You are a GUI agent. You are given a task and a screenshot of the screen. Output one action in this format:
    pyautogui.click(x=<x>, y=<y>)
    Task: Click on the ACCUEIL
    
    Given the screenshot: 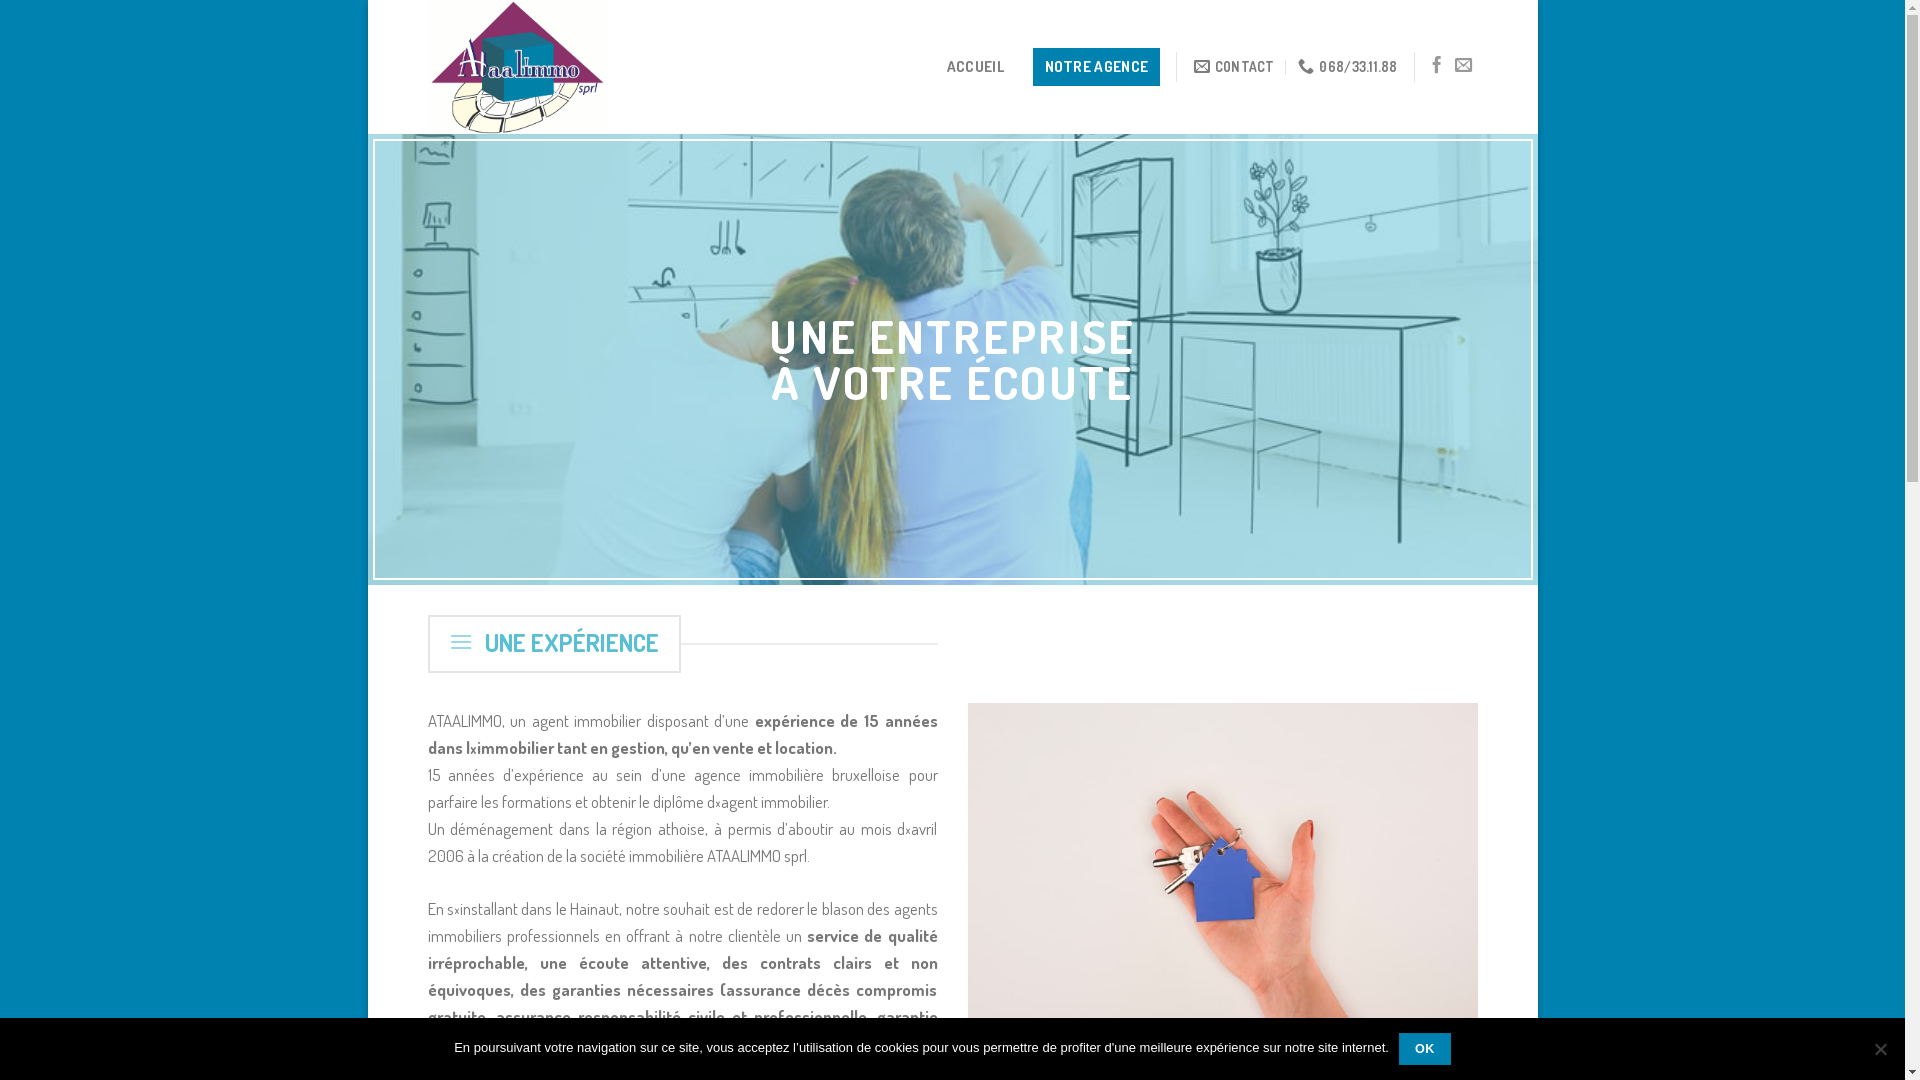 What is the action you would take?
    pyautogui.click(x=975, y=67)
    